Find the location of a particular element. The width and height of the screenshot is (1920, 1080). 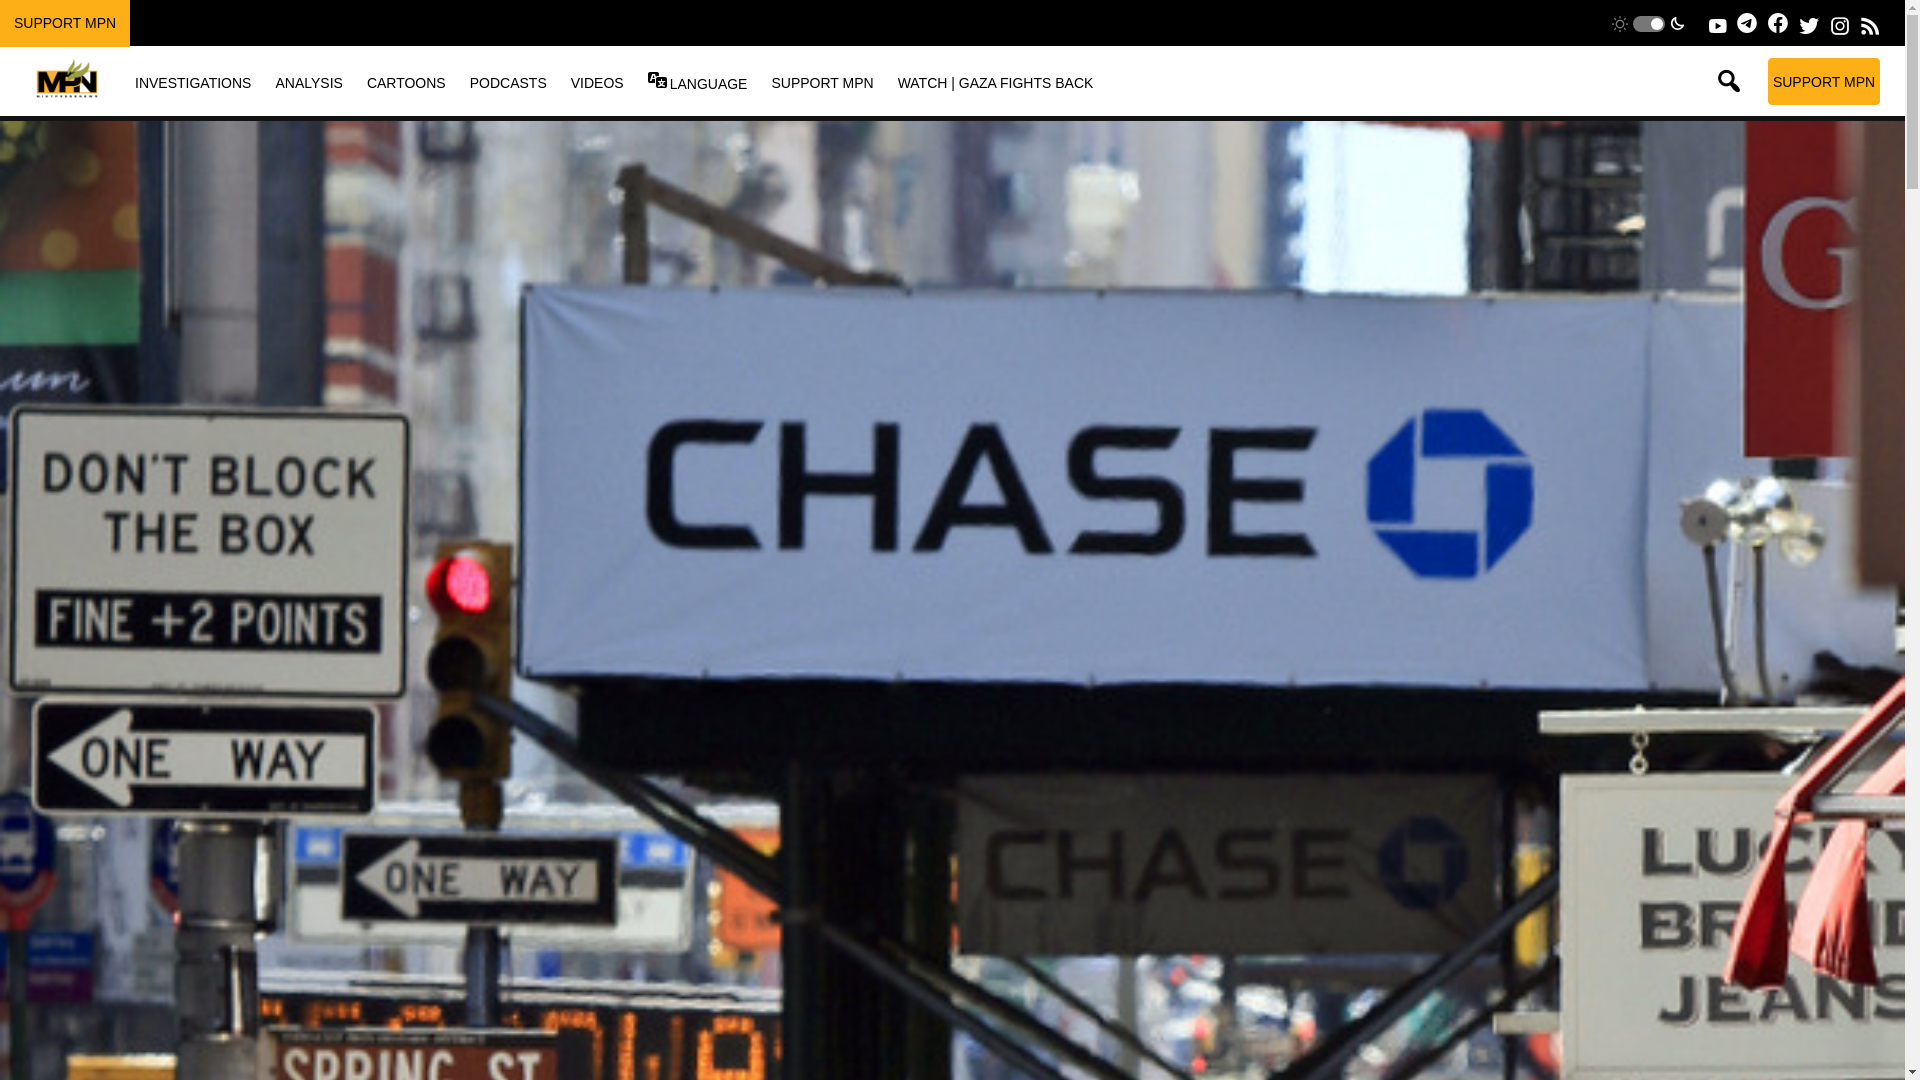

SUPPORT MPN is located at coordinates (822, 82).